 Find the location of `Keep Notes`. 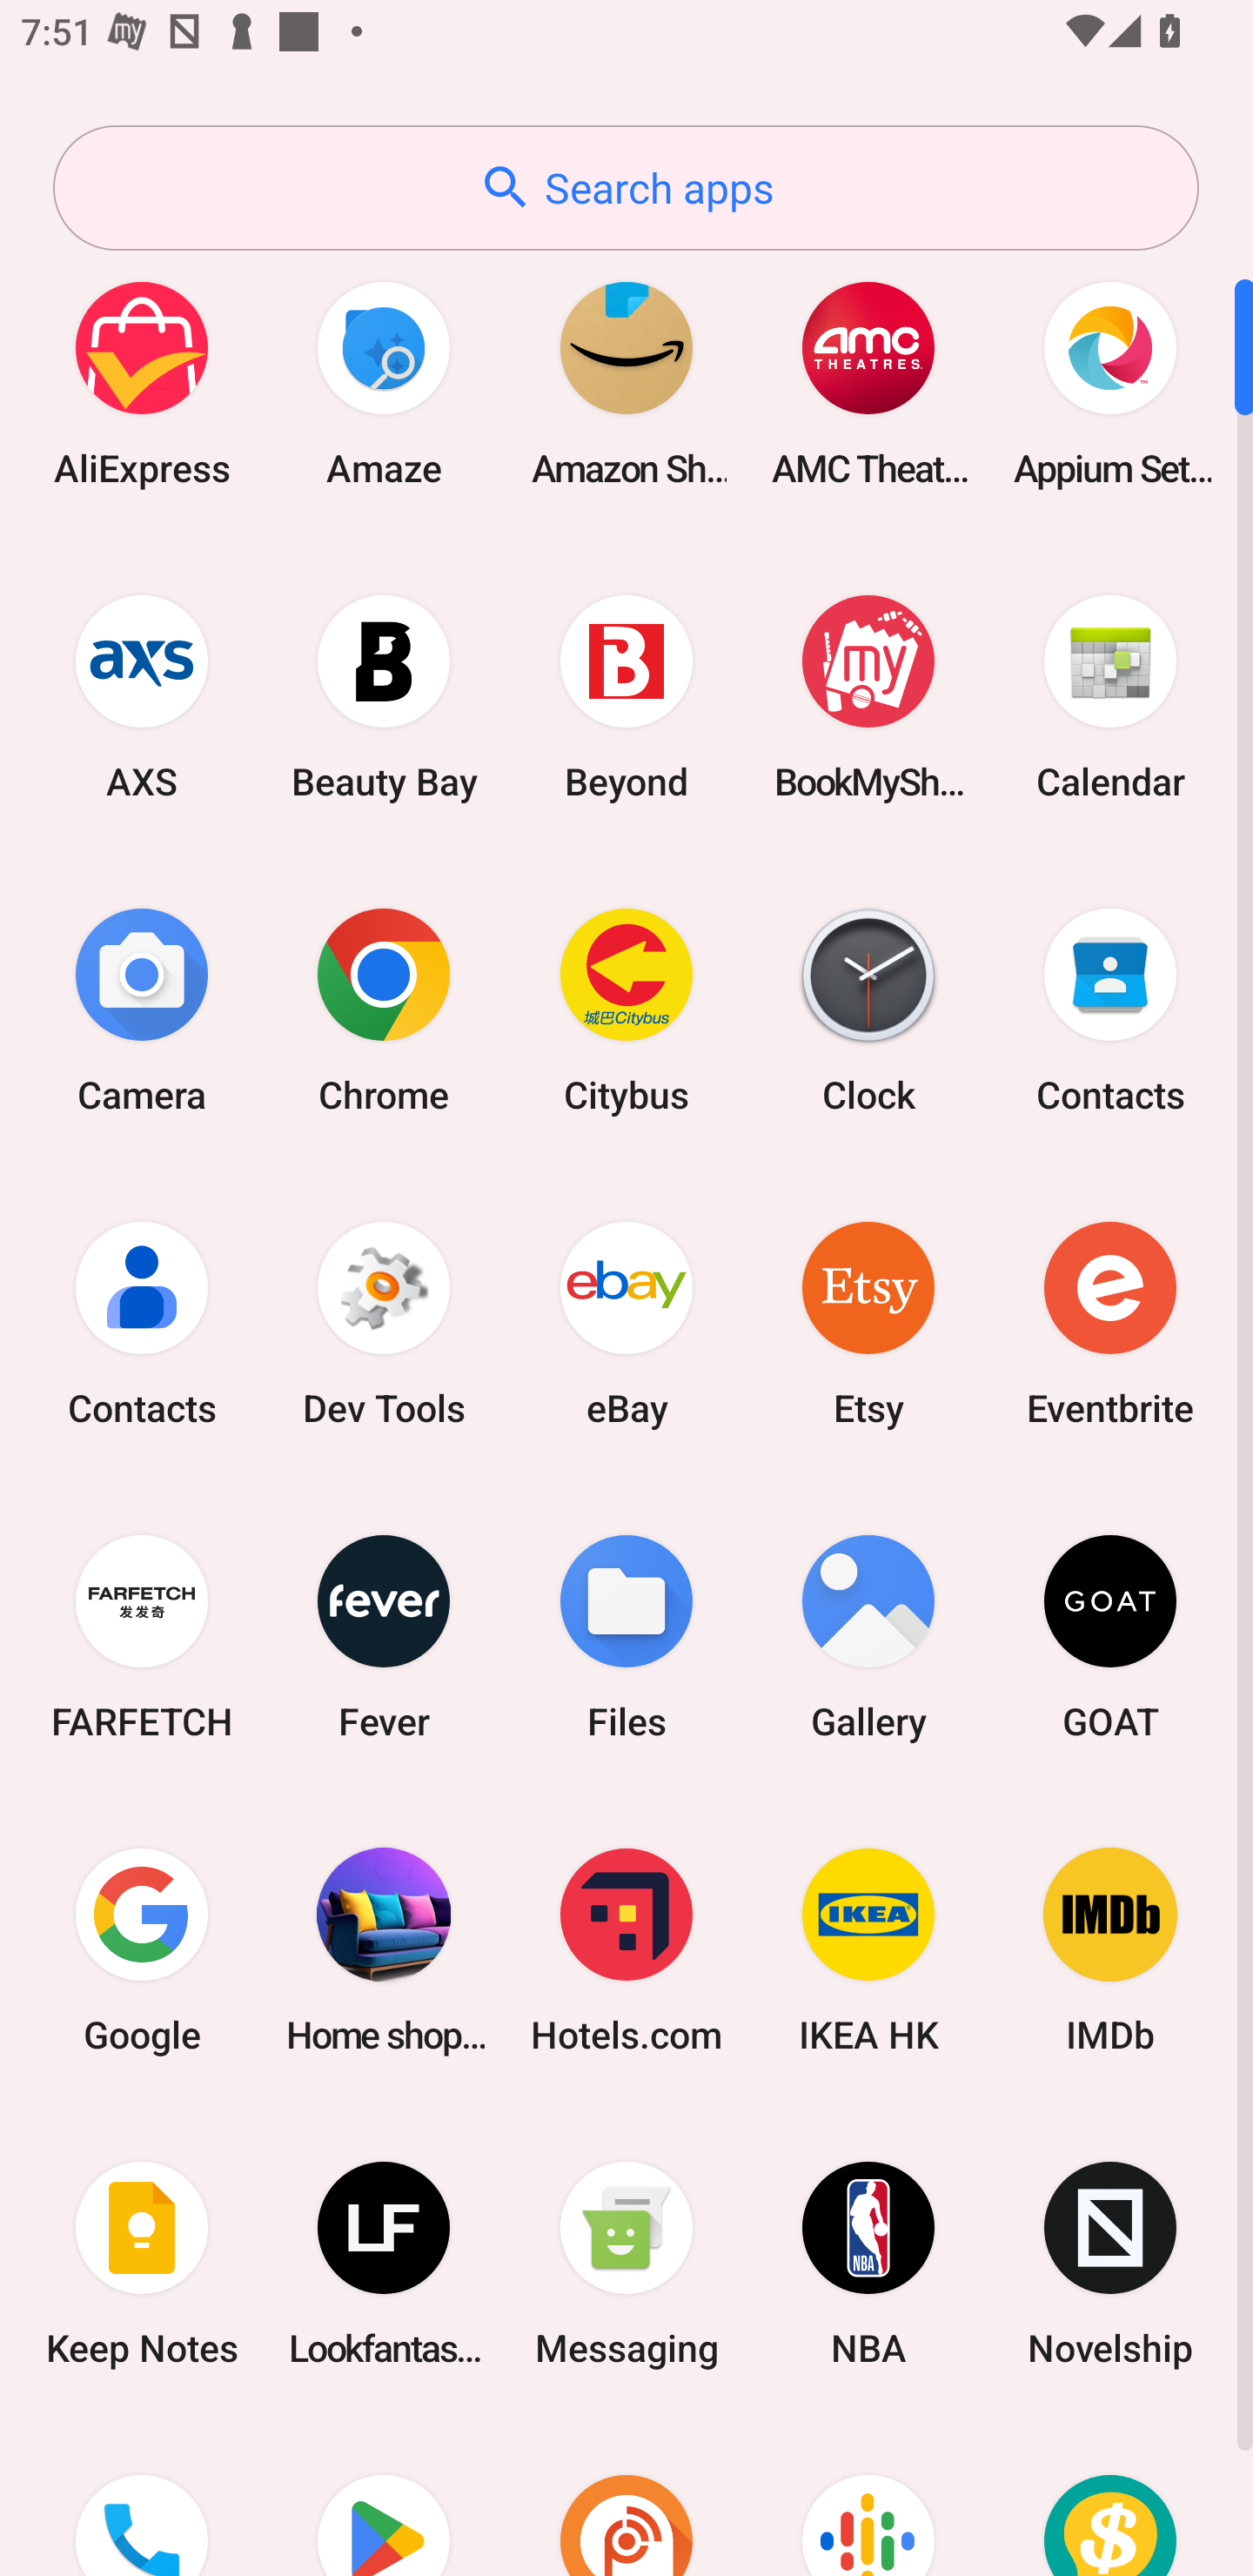

Keep Notes is located at coordinates (142, 2264).